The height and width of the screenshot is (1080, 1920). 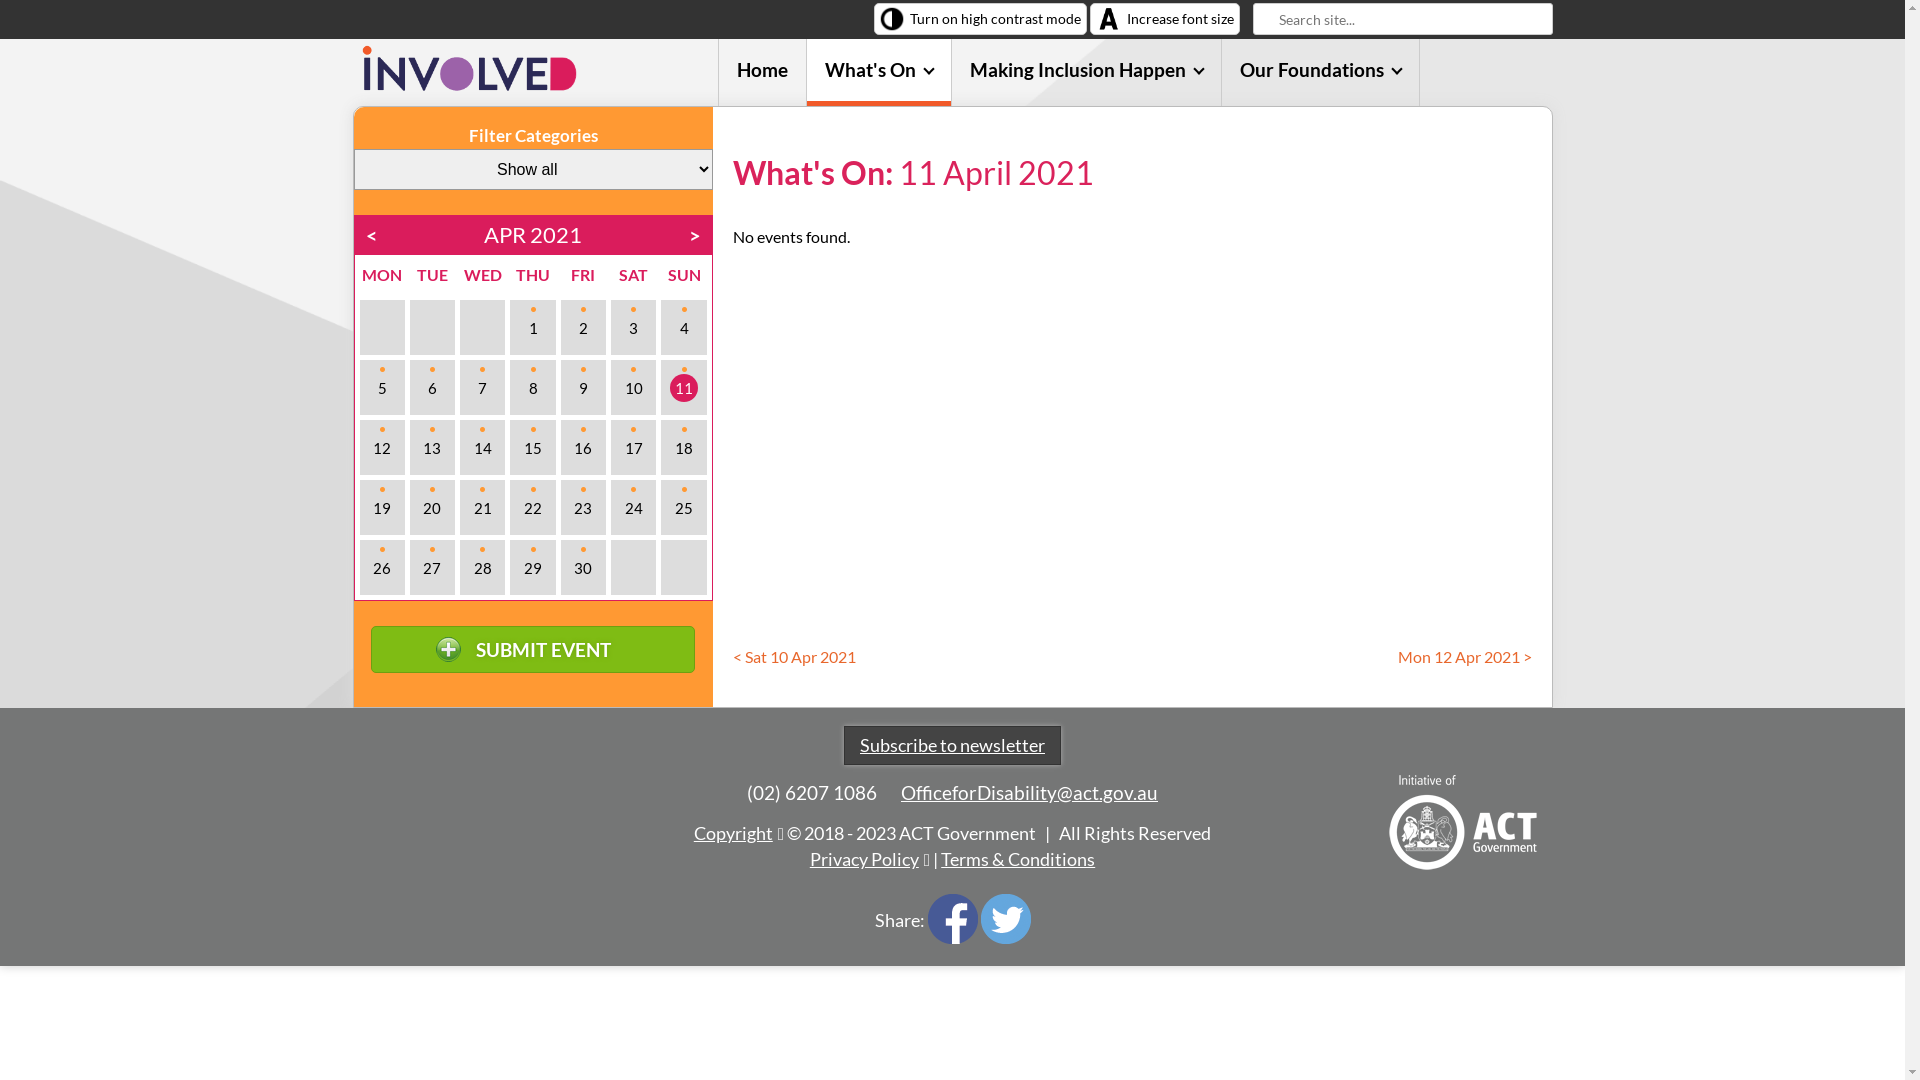 What do you see at coordinates (482, 448) in the screenshot?
I see `14` at bounding box center [482, 448].